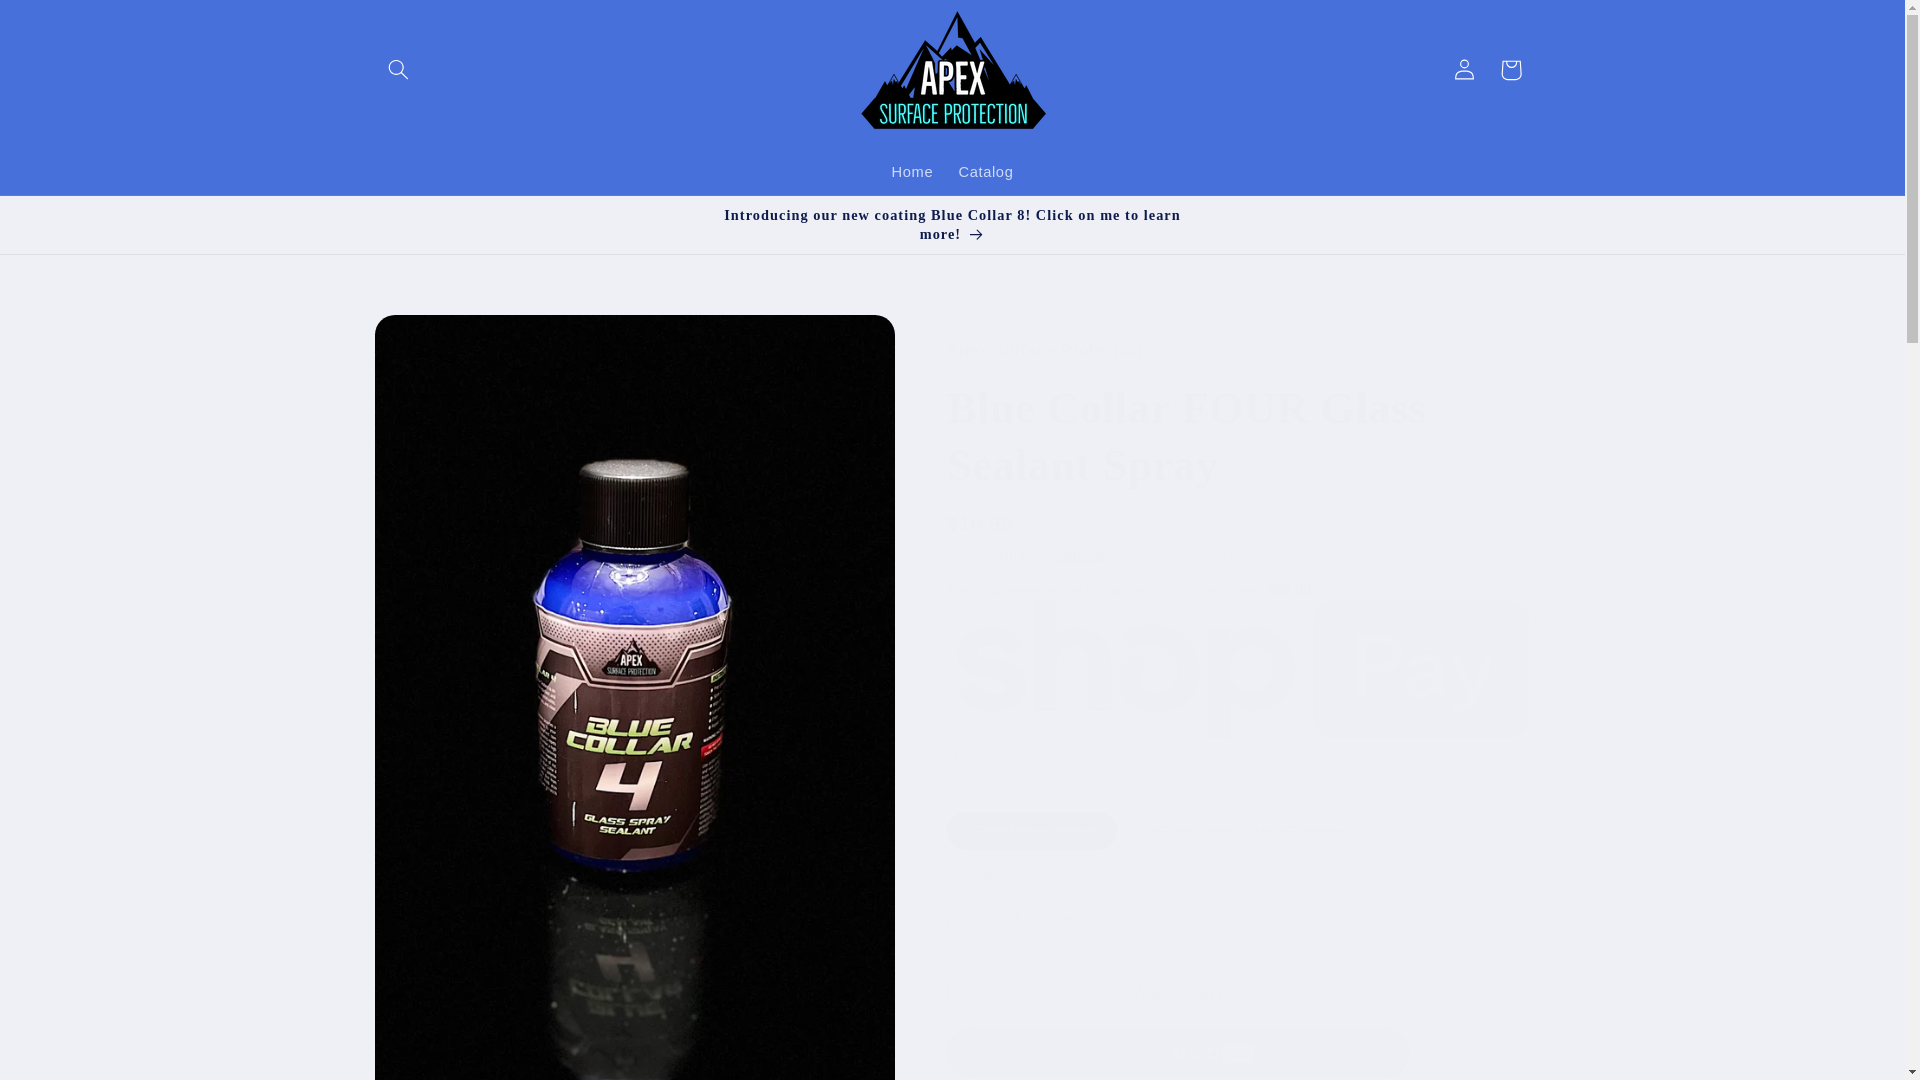 The image size is (1920, 1080). I want to click on Catalog, so click(986, 173).